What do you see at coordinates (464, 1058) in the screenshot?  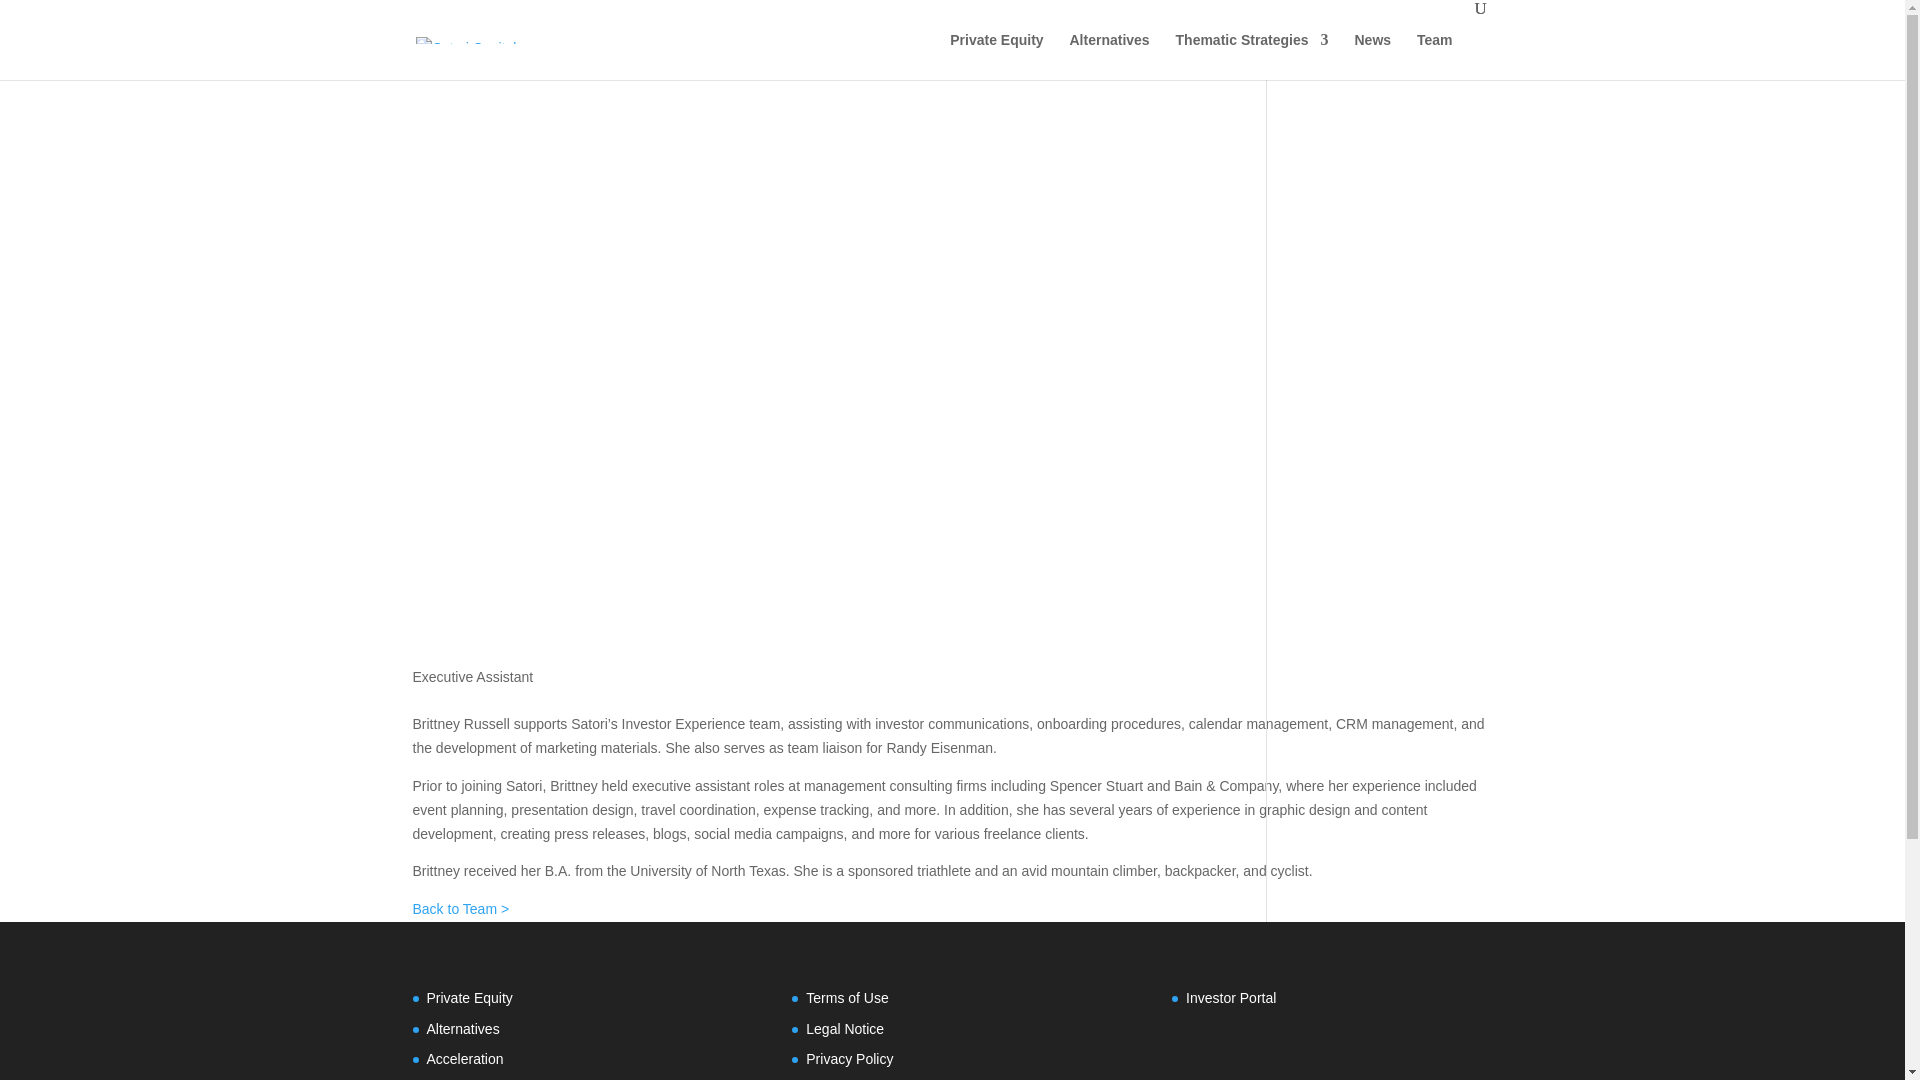 I see `Acceleration` at bounding box center [464, 1058].